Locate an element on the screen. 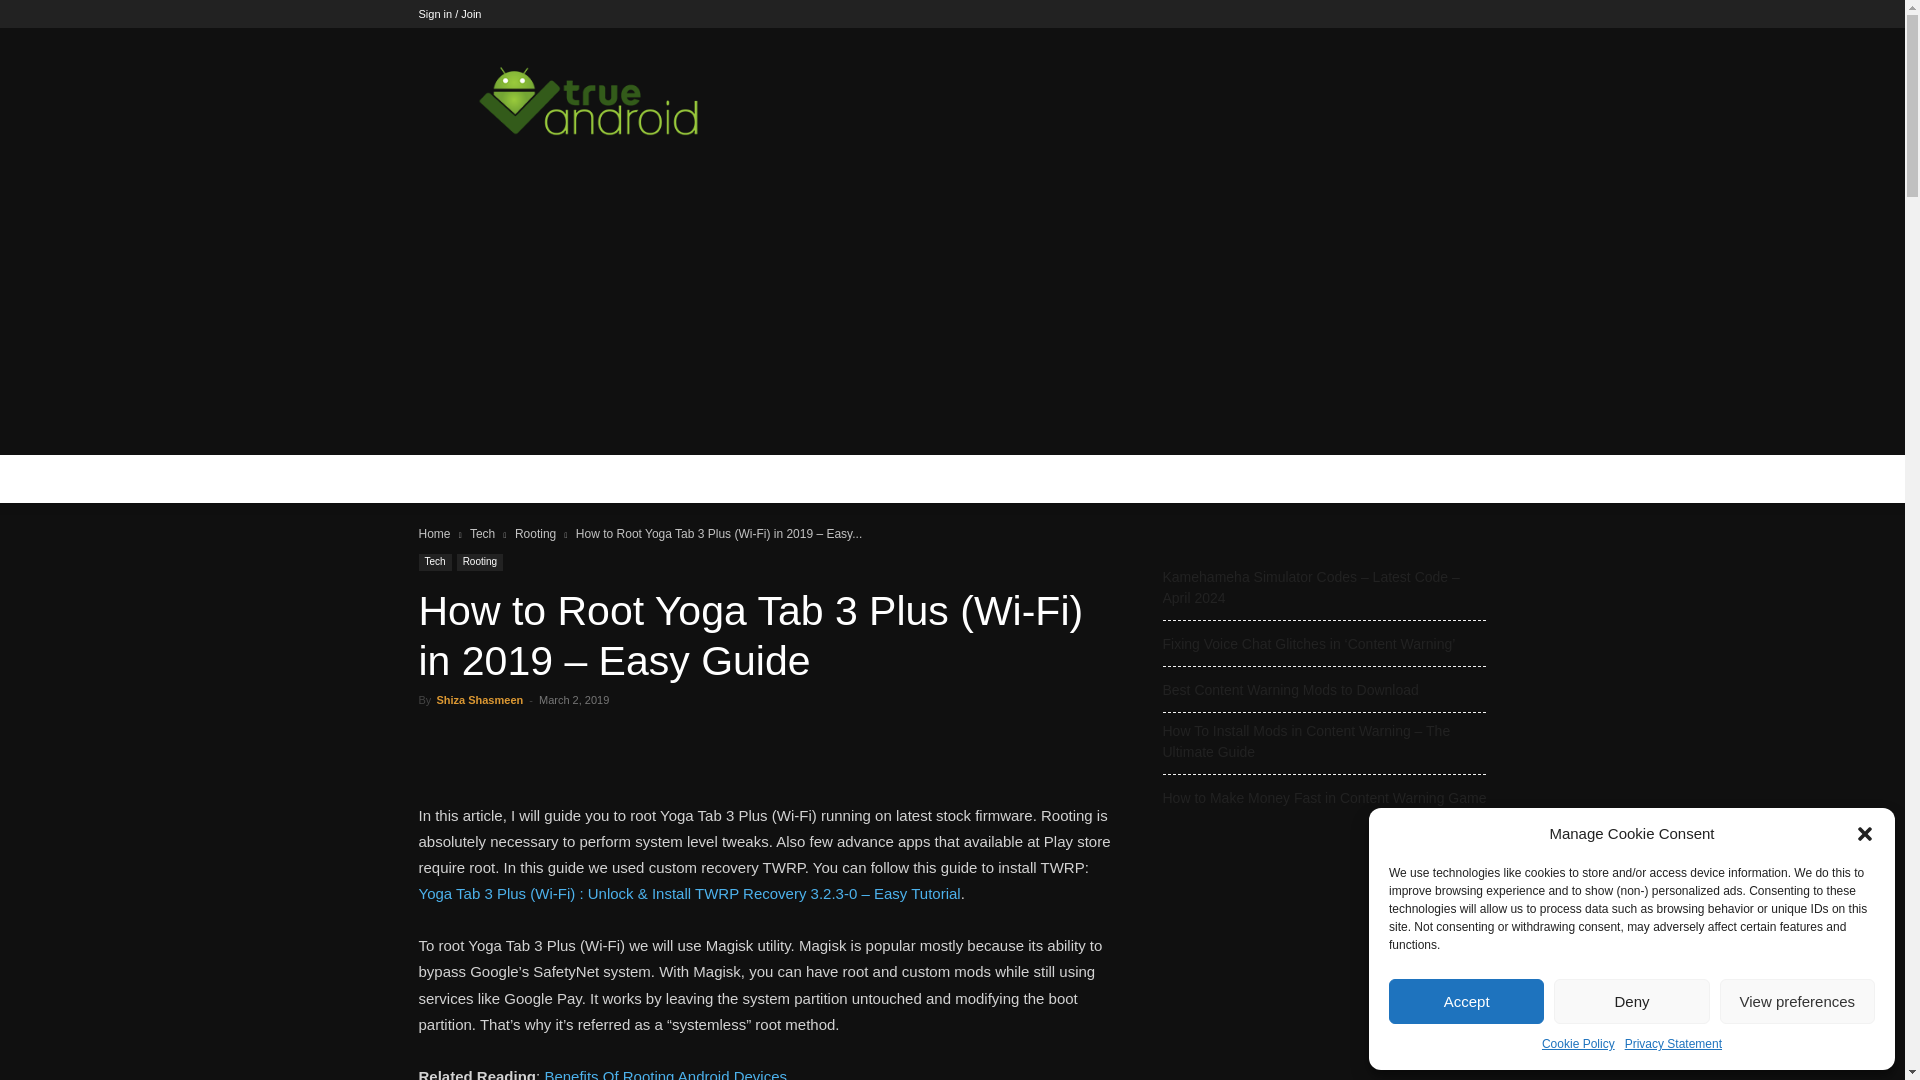 This screenshot has height=1080, width=1920. Privacy Statement is located at coordinates (1673, 1044).